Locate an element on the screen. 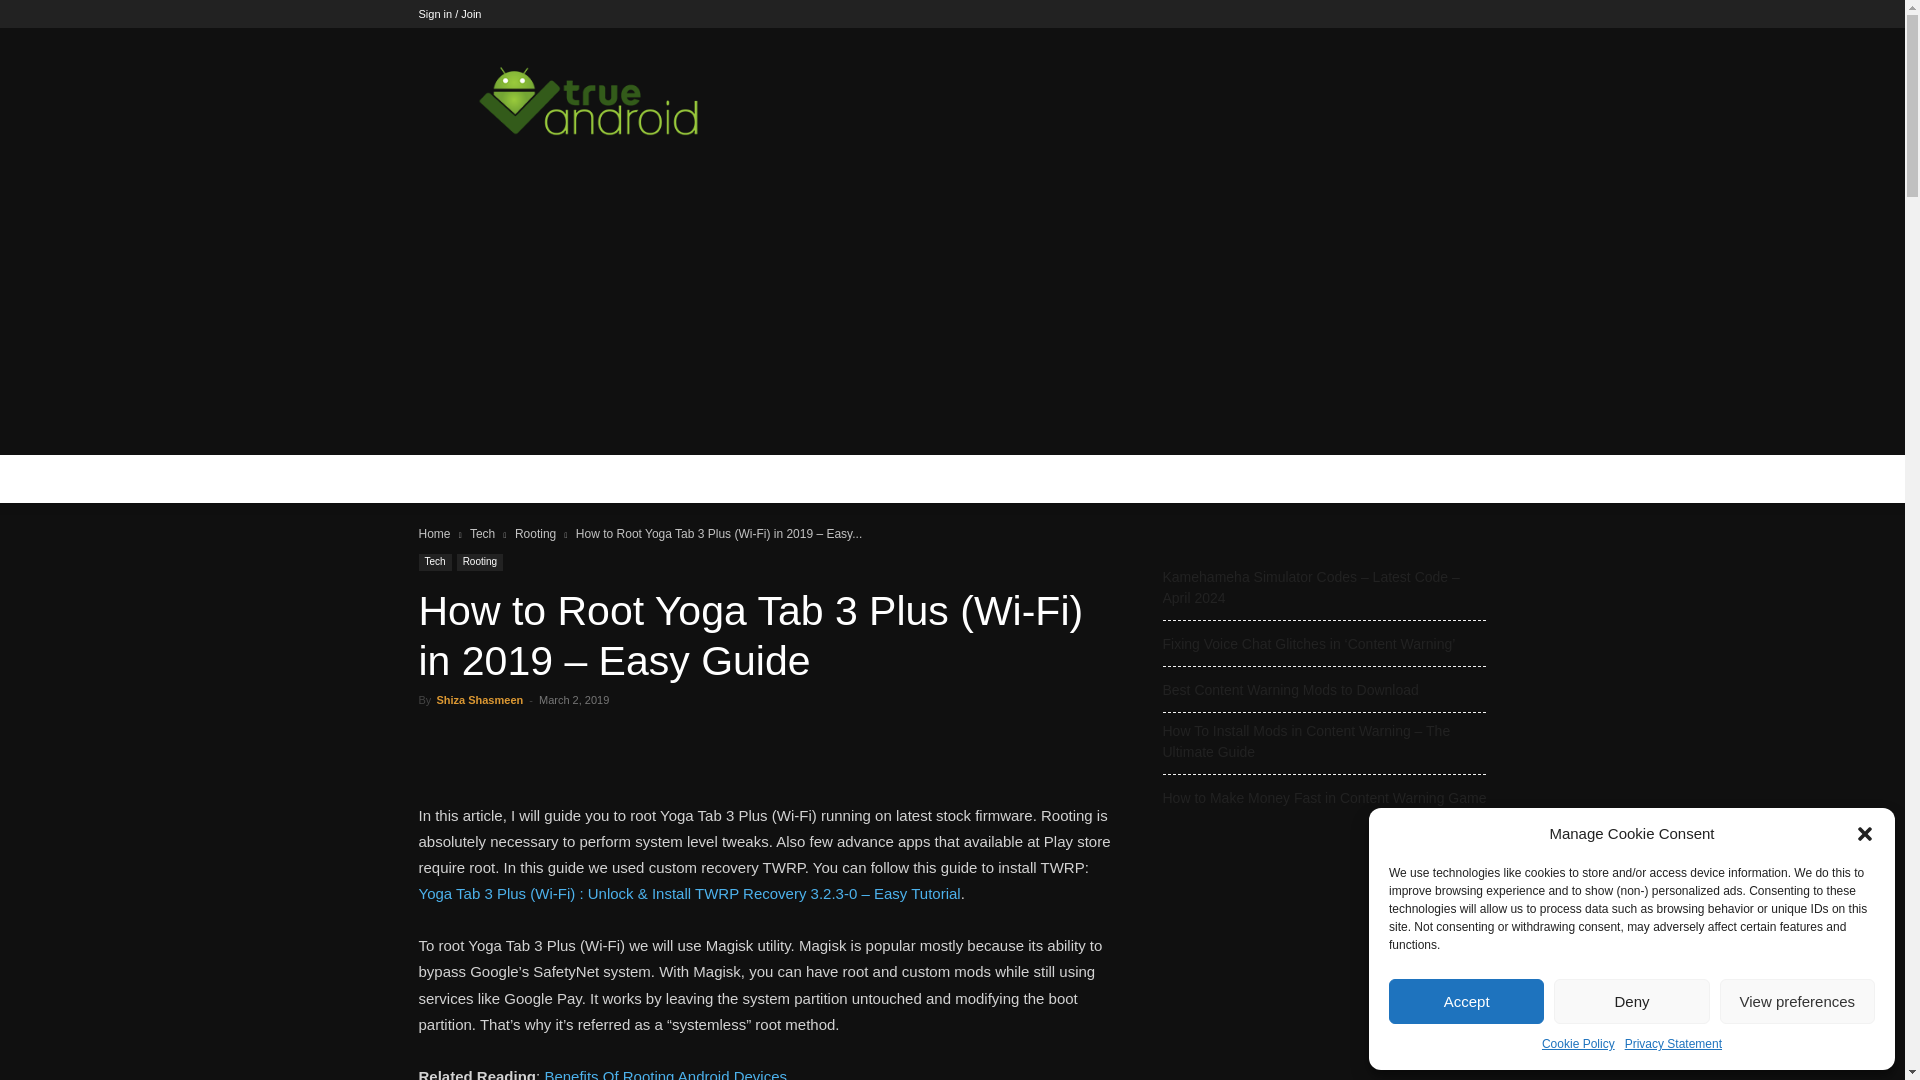 This screenshot has height=1080, width=1920. Privacy Statement is located at coordinates (1673, 1044).